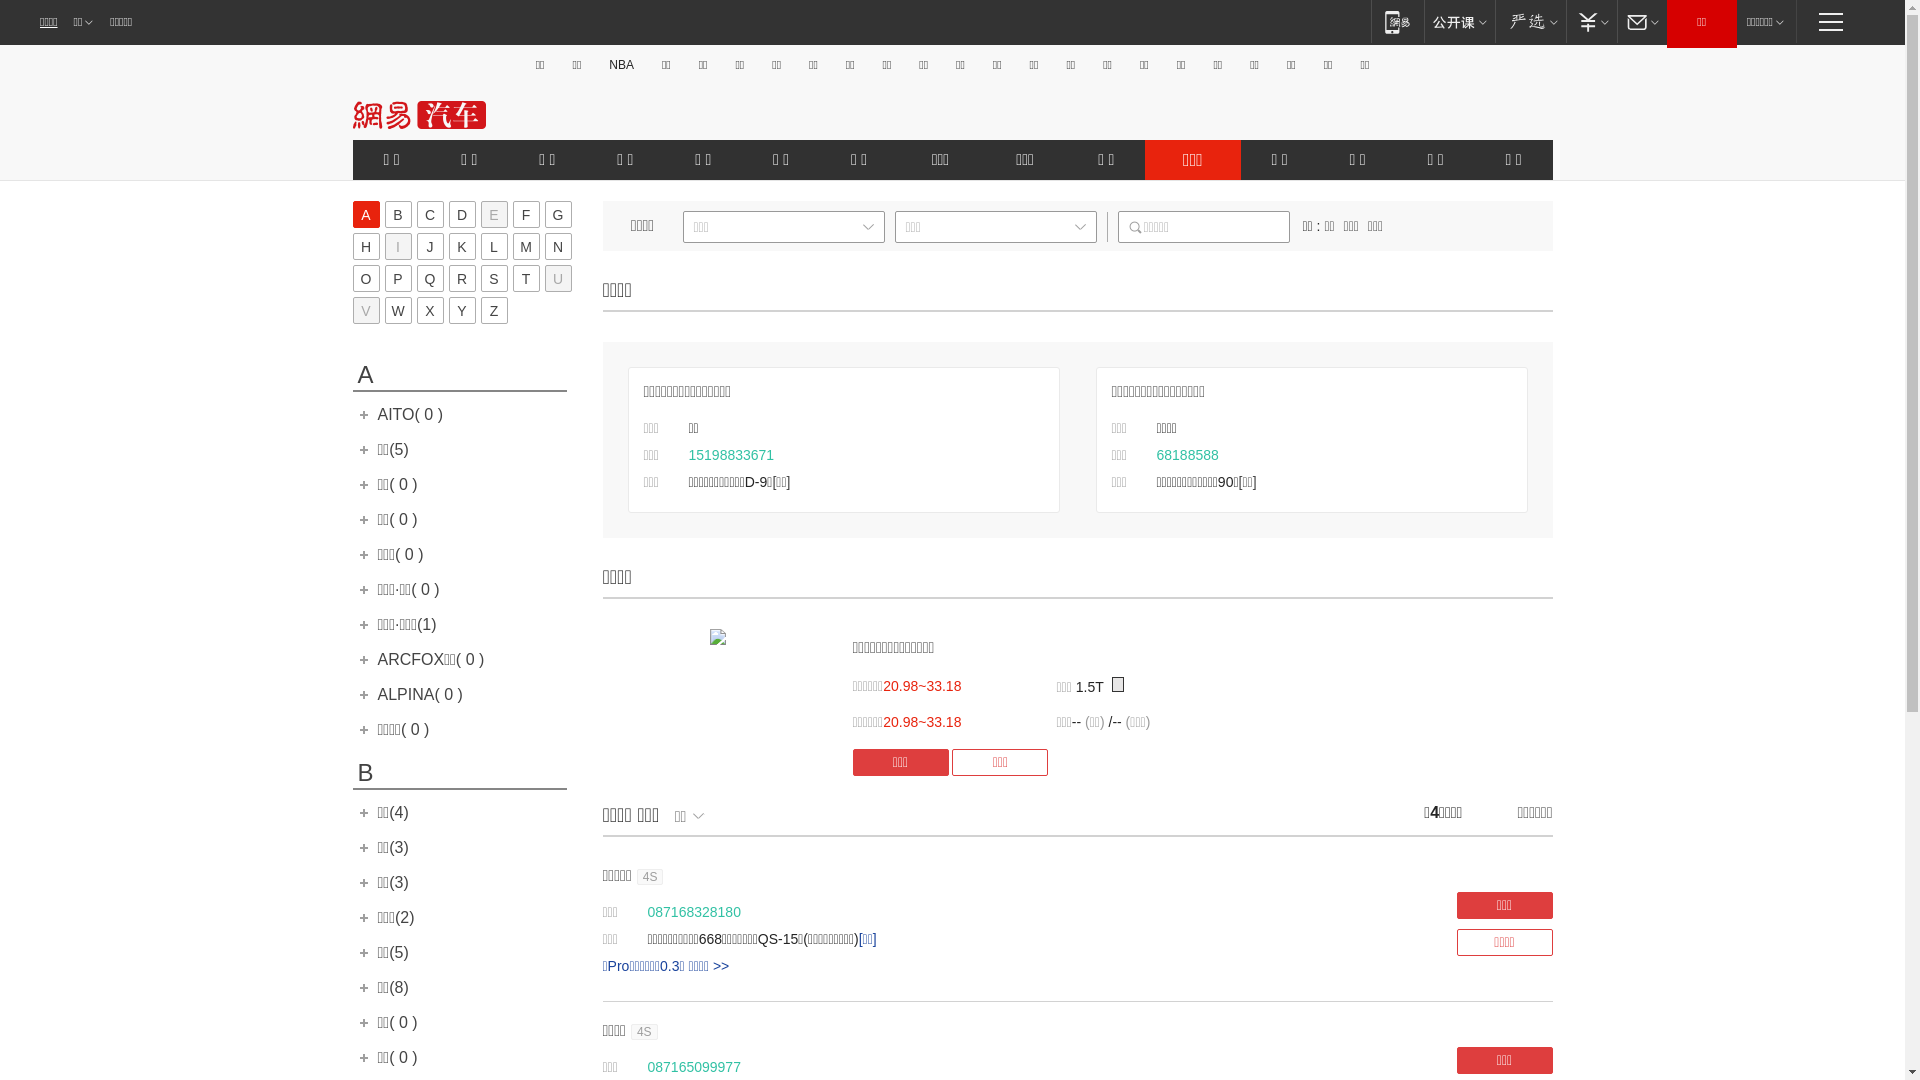 This screenshot has width=1920, height=1080. What do you see at coordinates (493, 214) in the screenshot?
I see `E` at bounding box center [493, 214].